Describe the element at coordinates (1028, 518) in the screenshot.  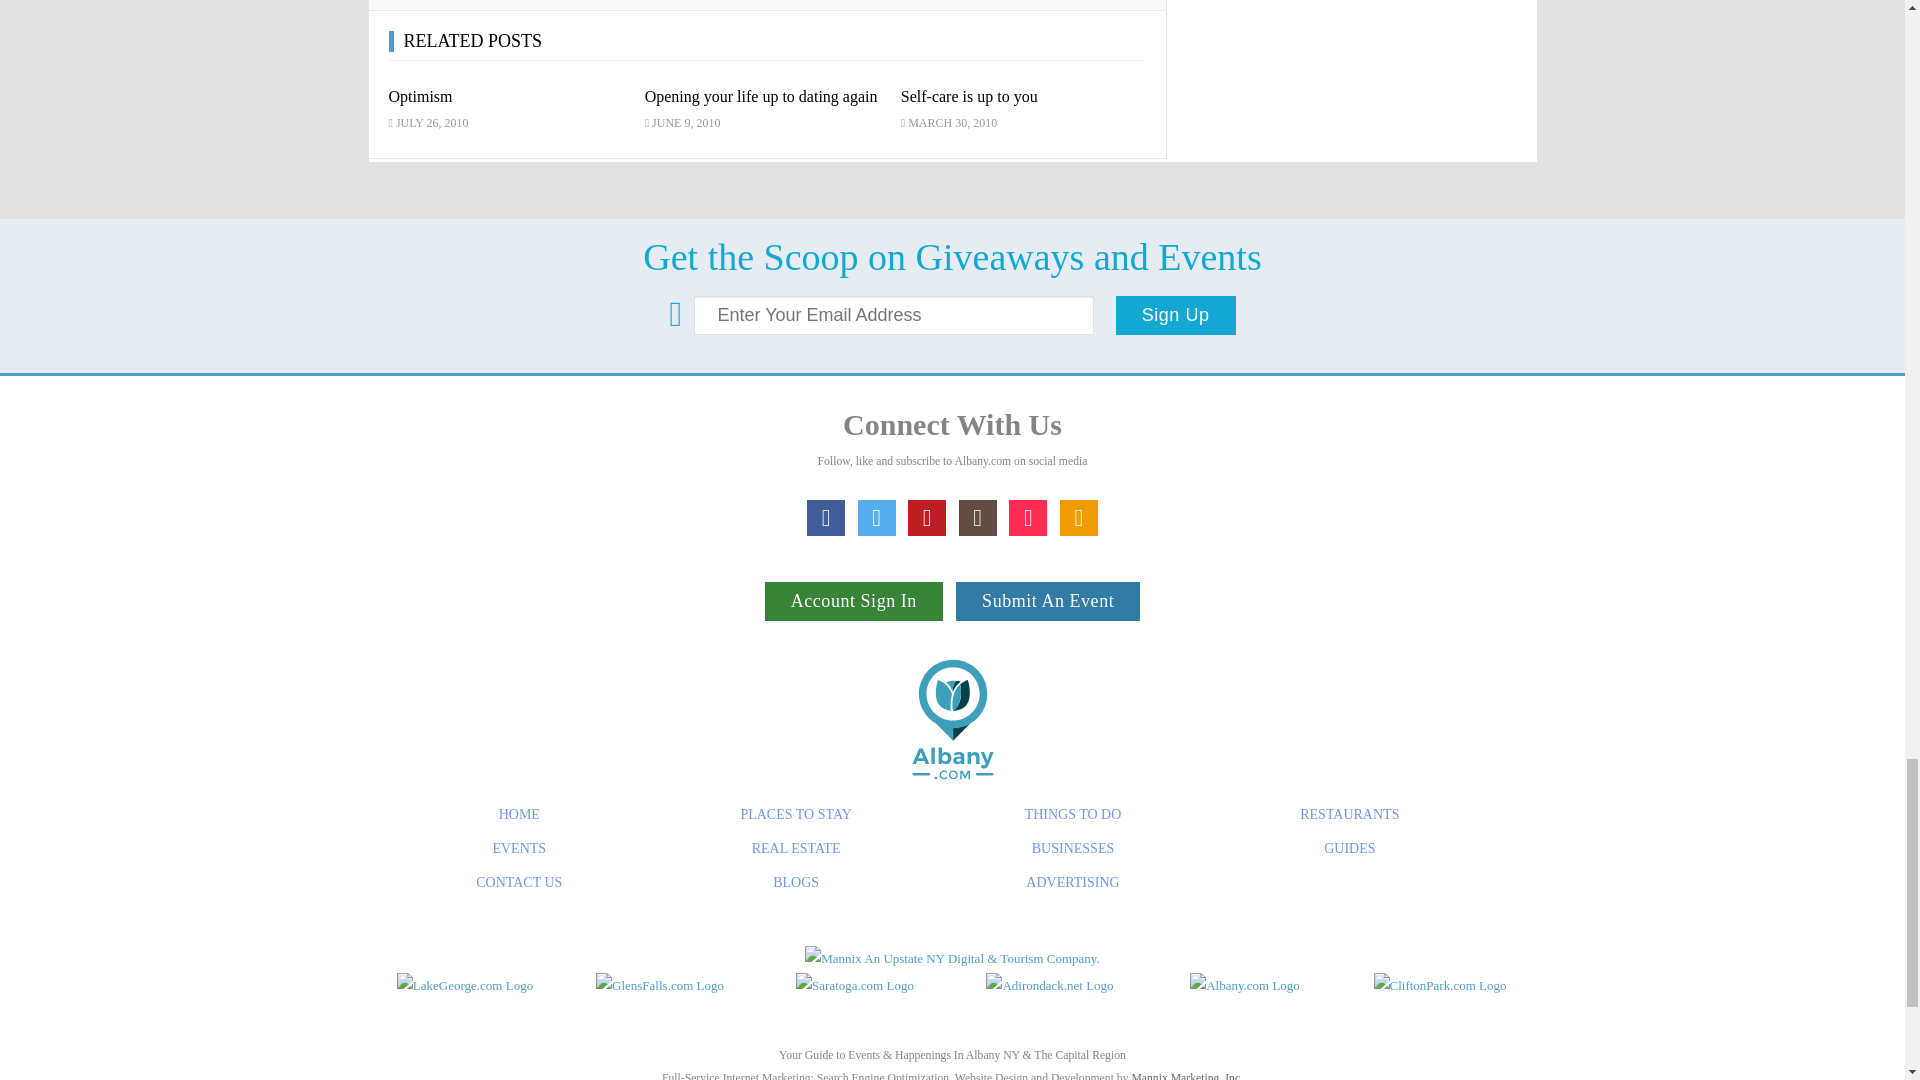
I see `TikTok` at that location.